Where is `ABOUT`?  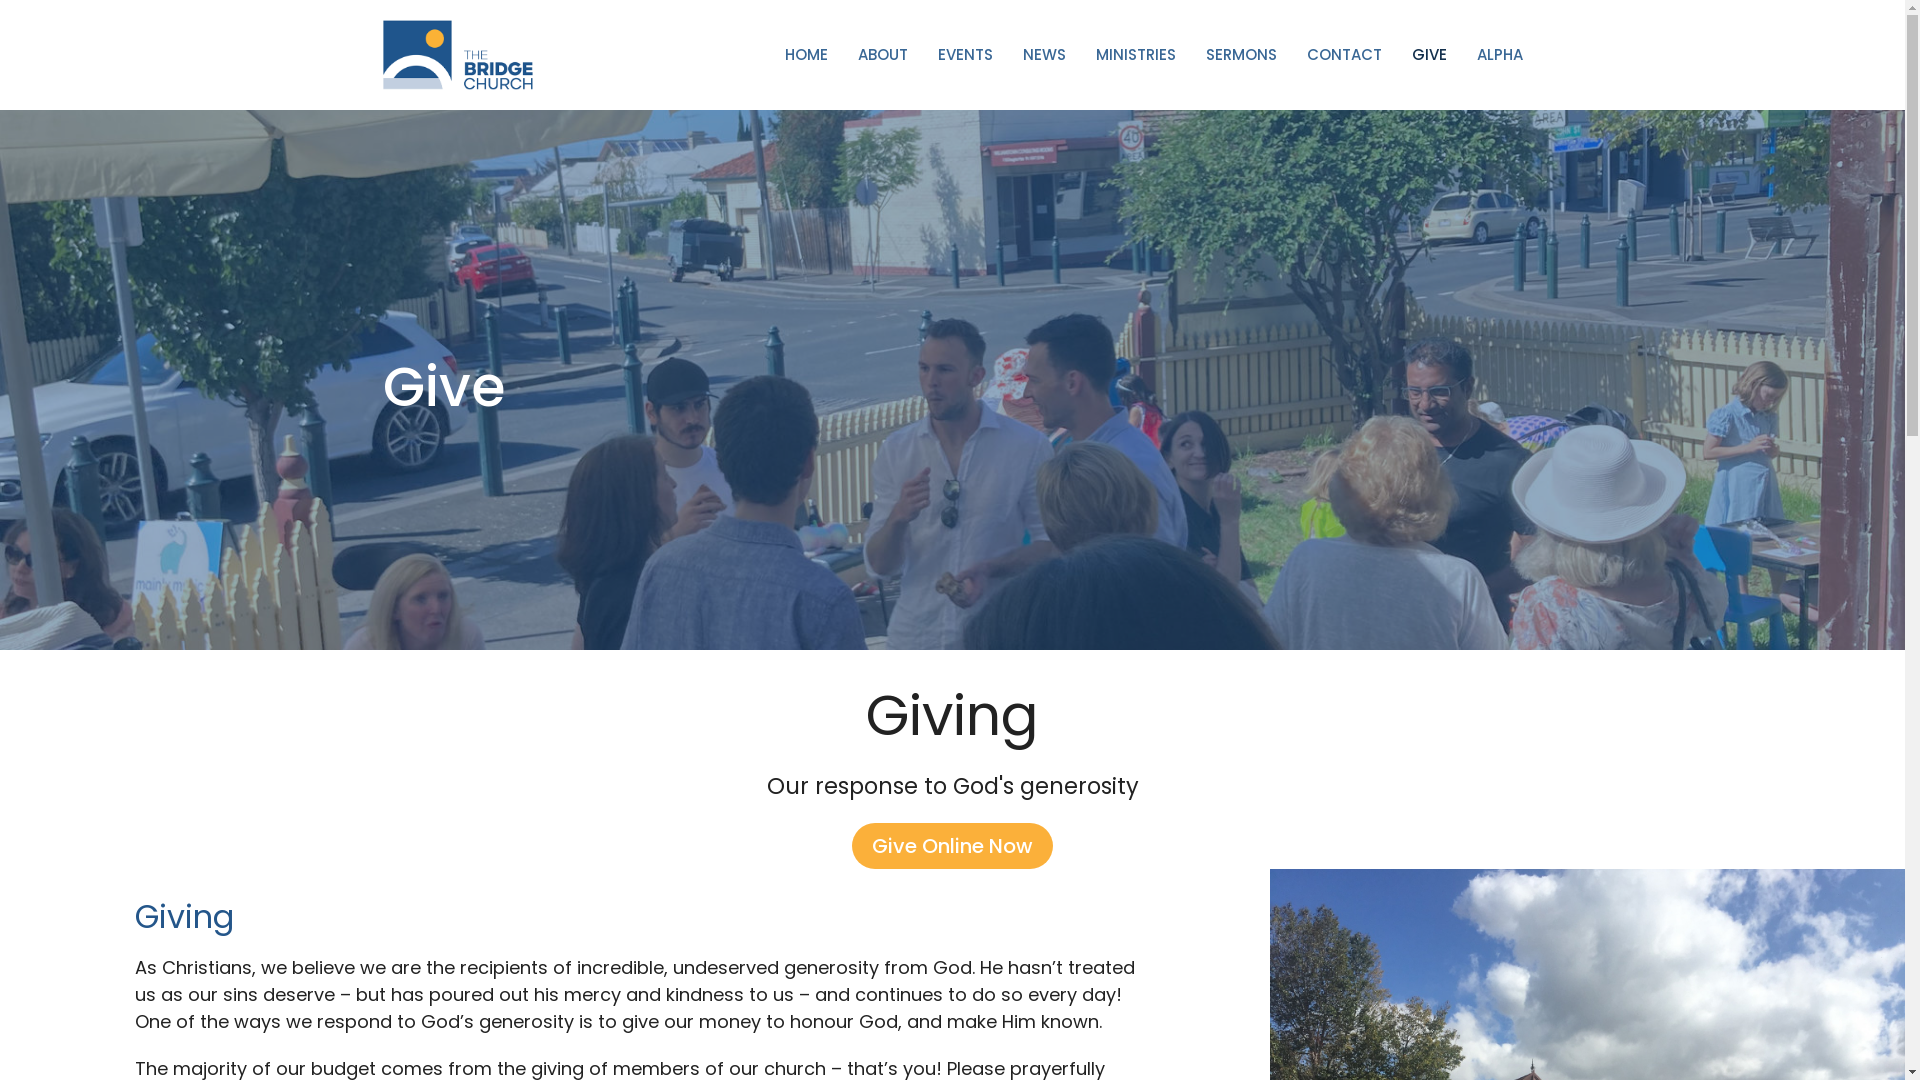
ABOUT is located at coordinates (883, 54).